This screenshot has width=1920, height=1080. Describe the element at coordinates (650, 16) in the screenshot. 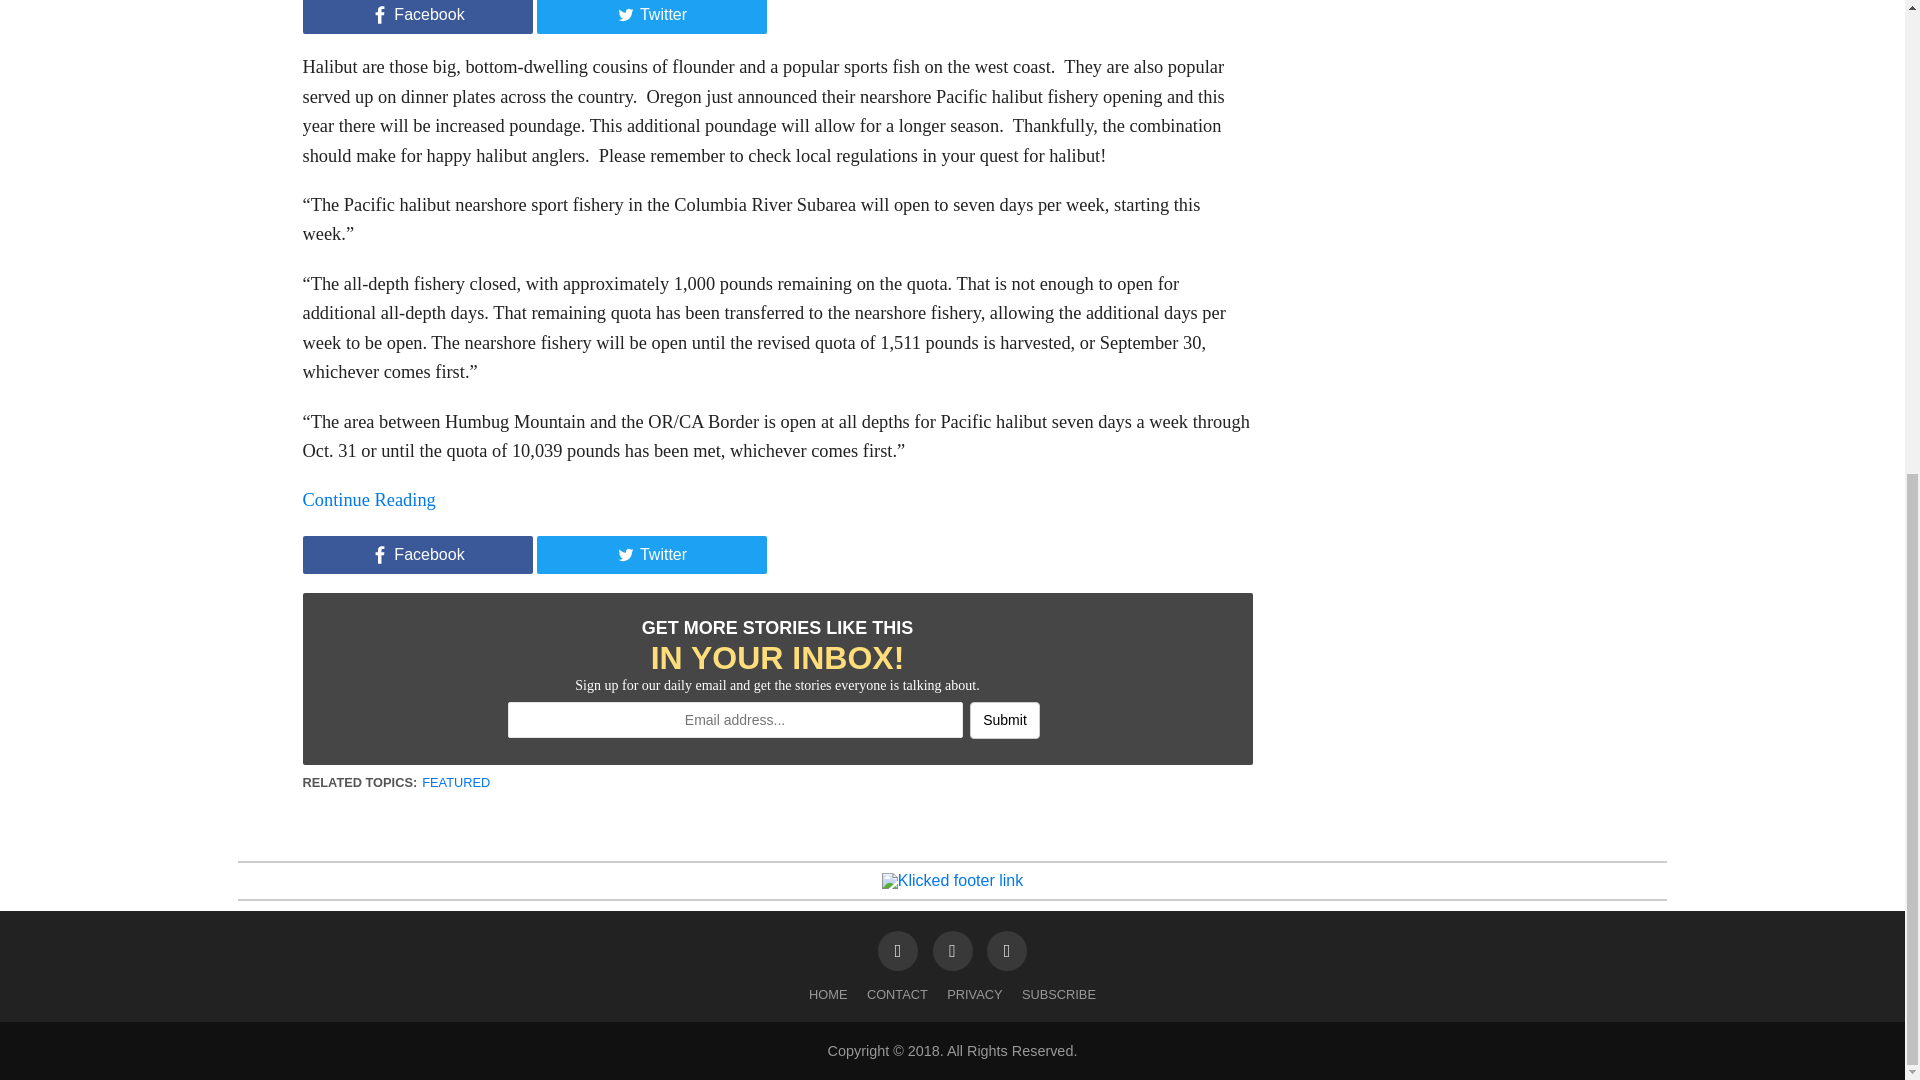

I see `Twitter` at that location.